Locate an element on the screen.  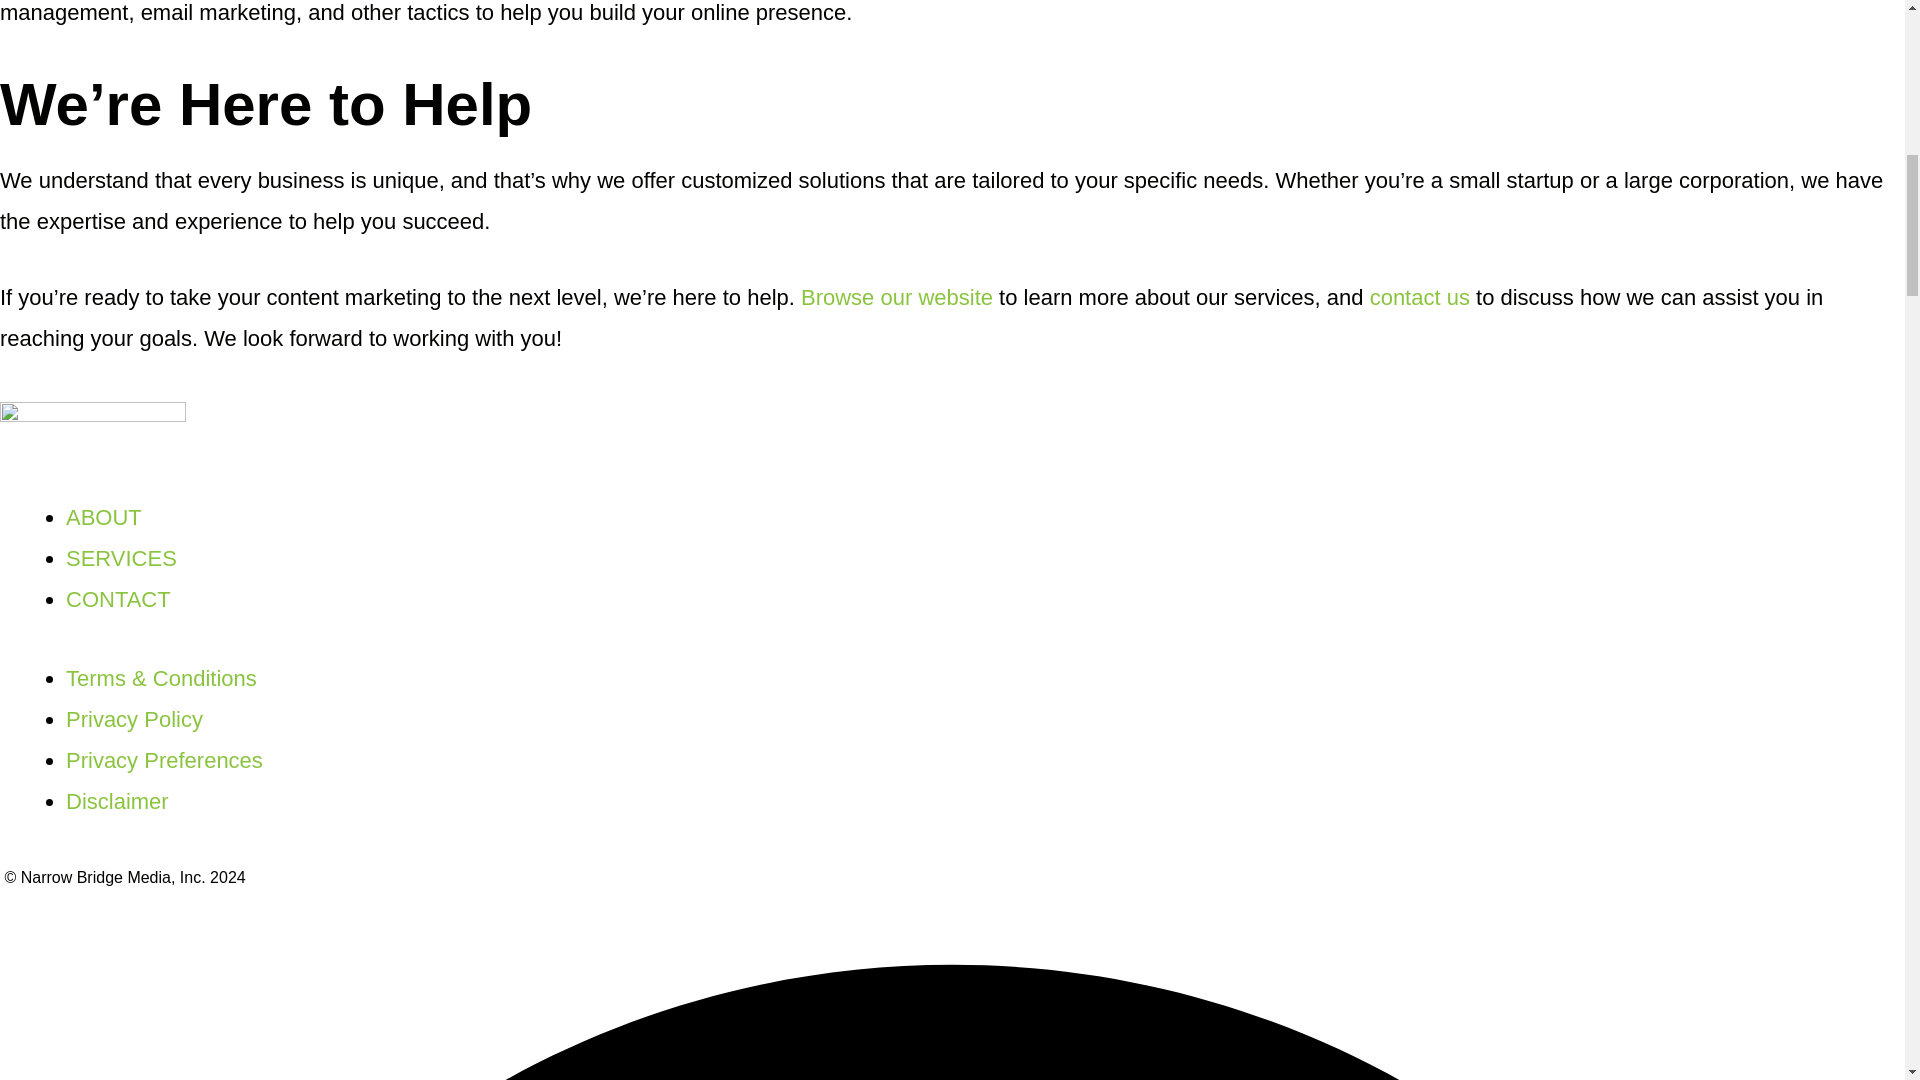
CONTACT is located at coordinates (1420, 297).